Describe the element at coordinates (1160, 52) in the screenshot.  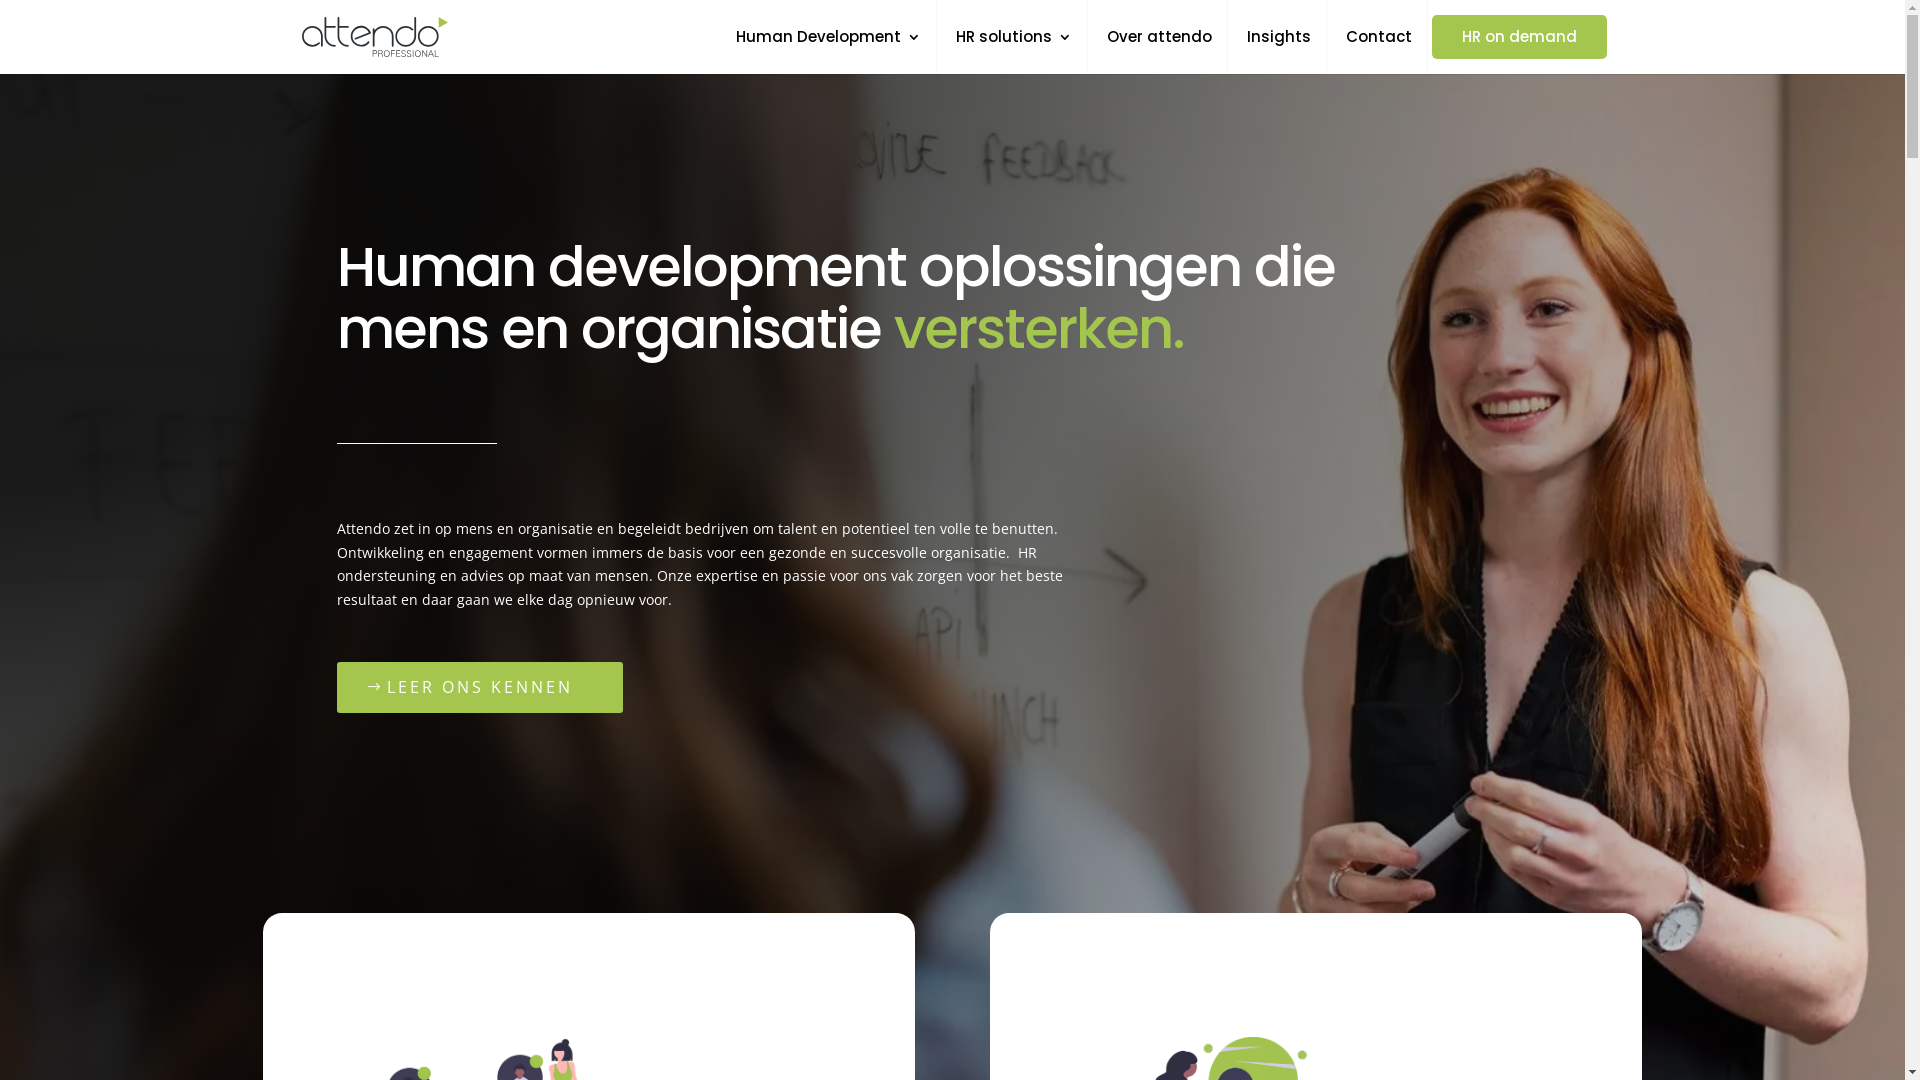
I see `Over attendo` at that location.